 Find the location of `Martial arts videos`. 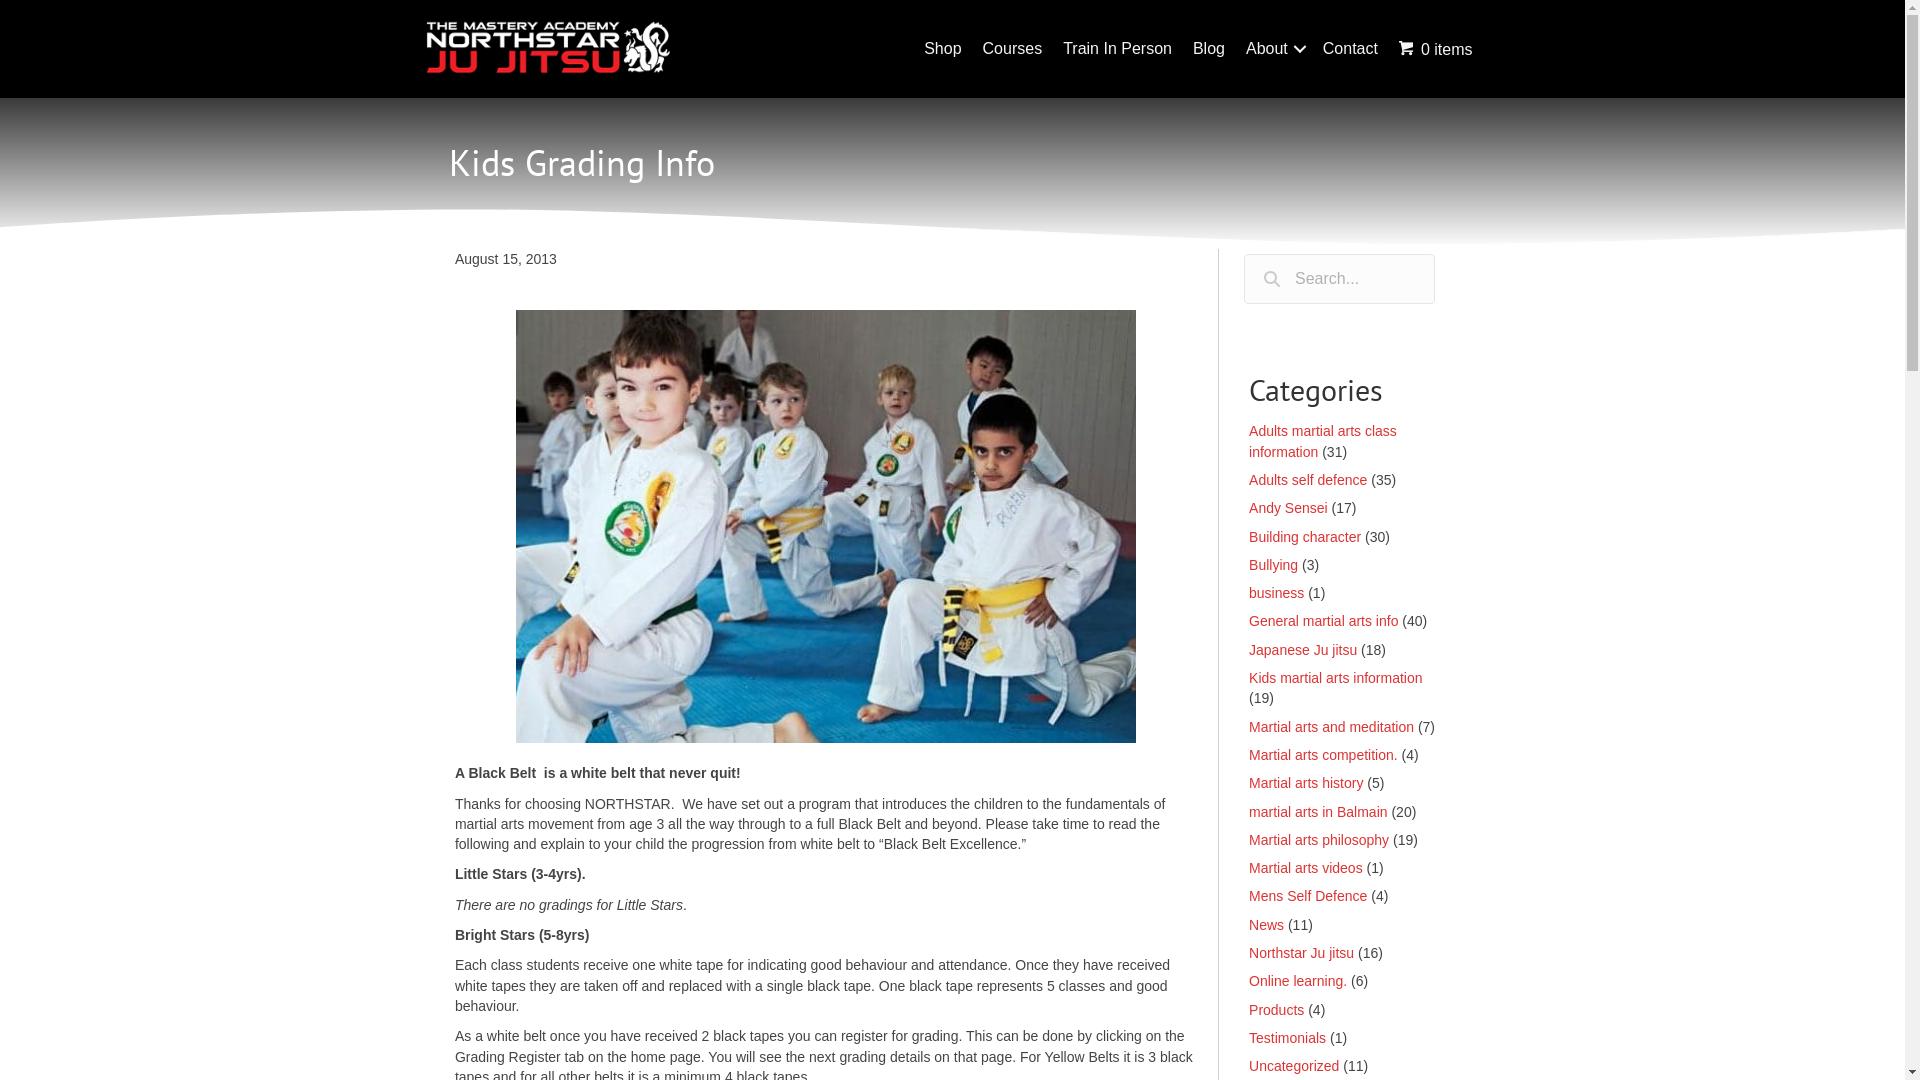

Martial arts videos is located at coordinates (1306, 868).